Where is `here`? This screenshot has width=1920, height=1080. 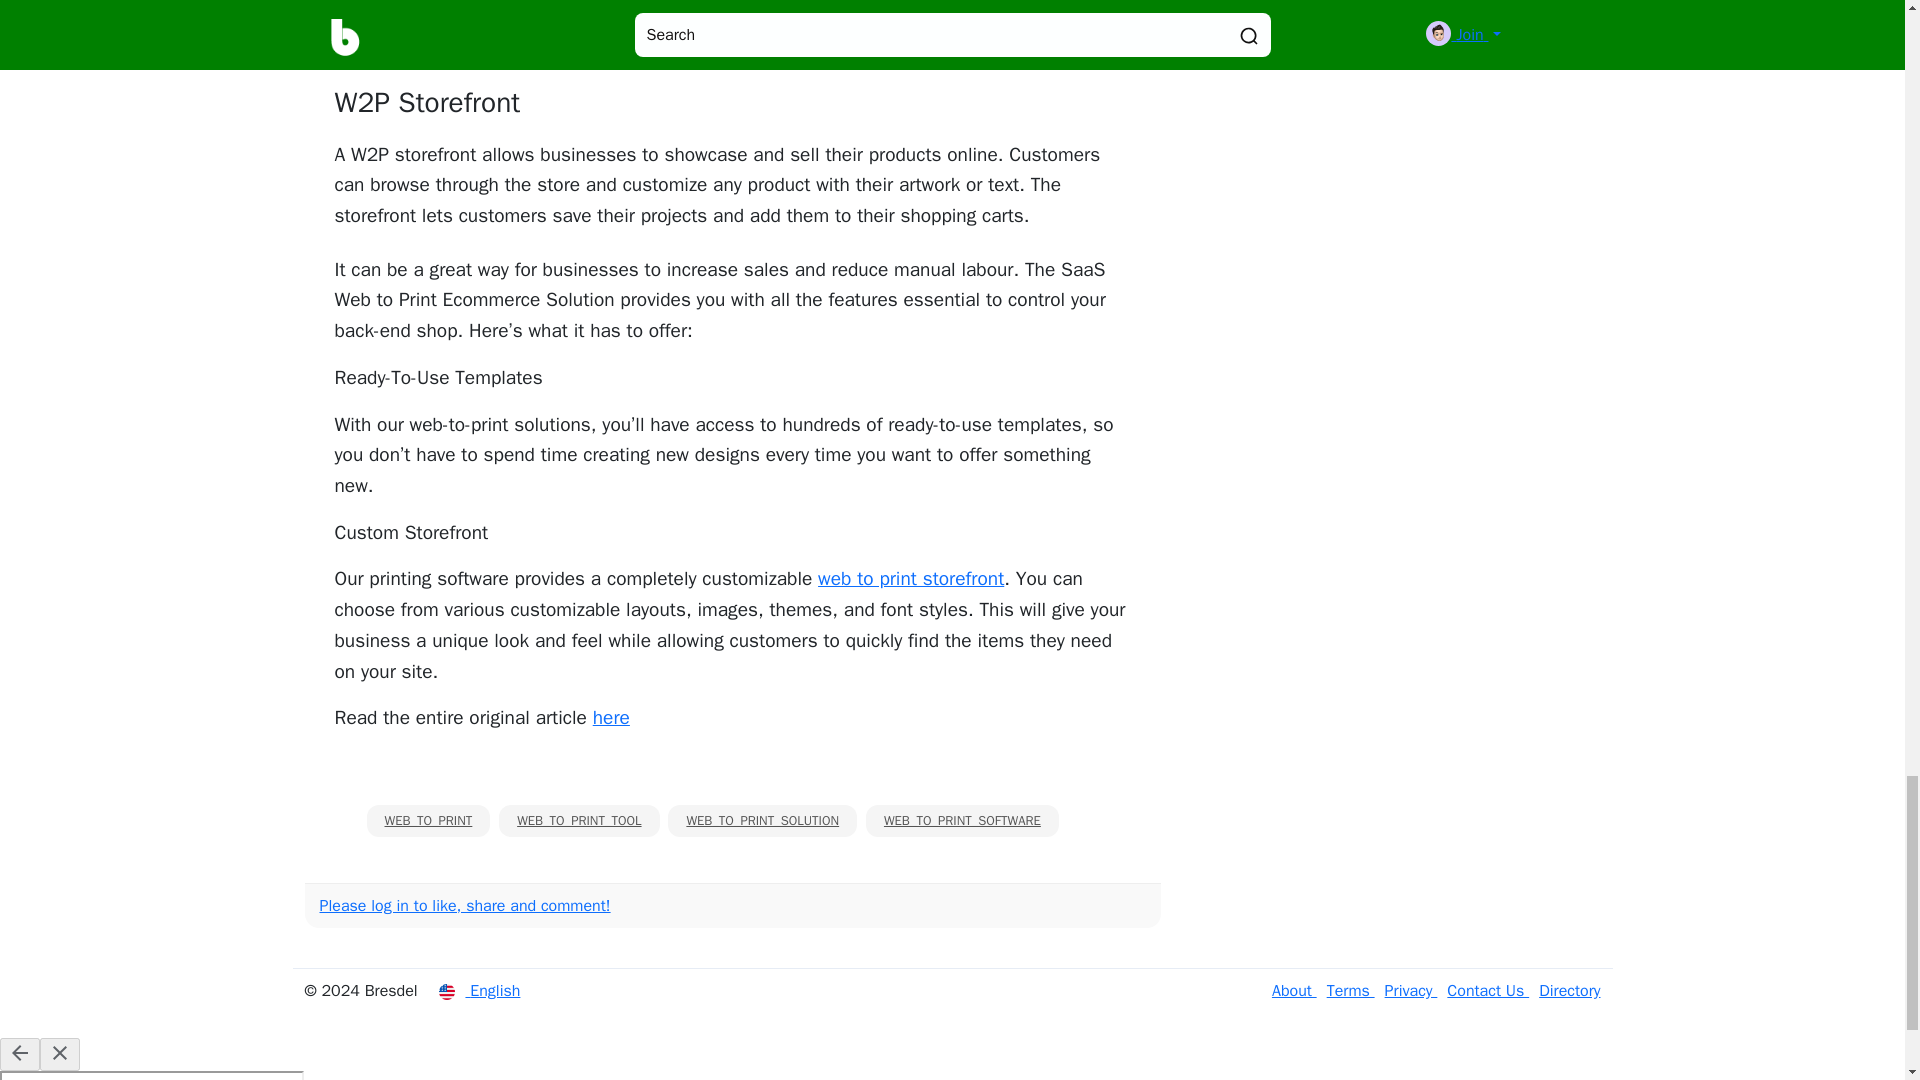 here is located at coordinates (611, 718).